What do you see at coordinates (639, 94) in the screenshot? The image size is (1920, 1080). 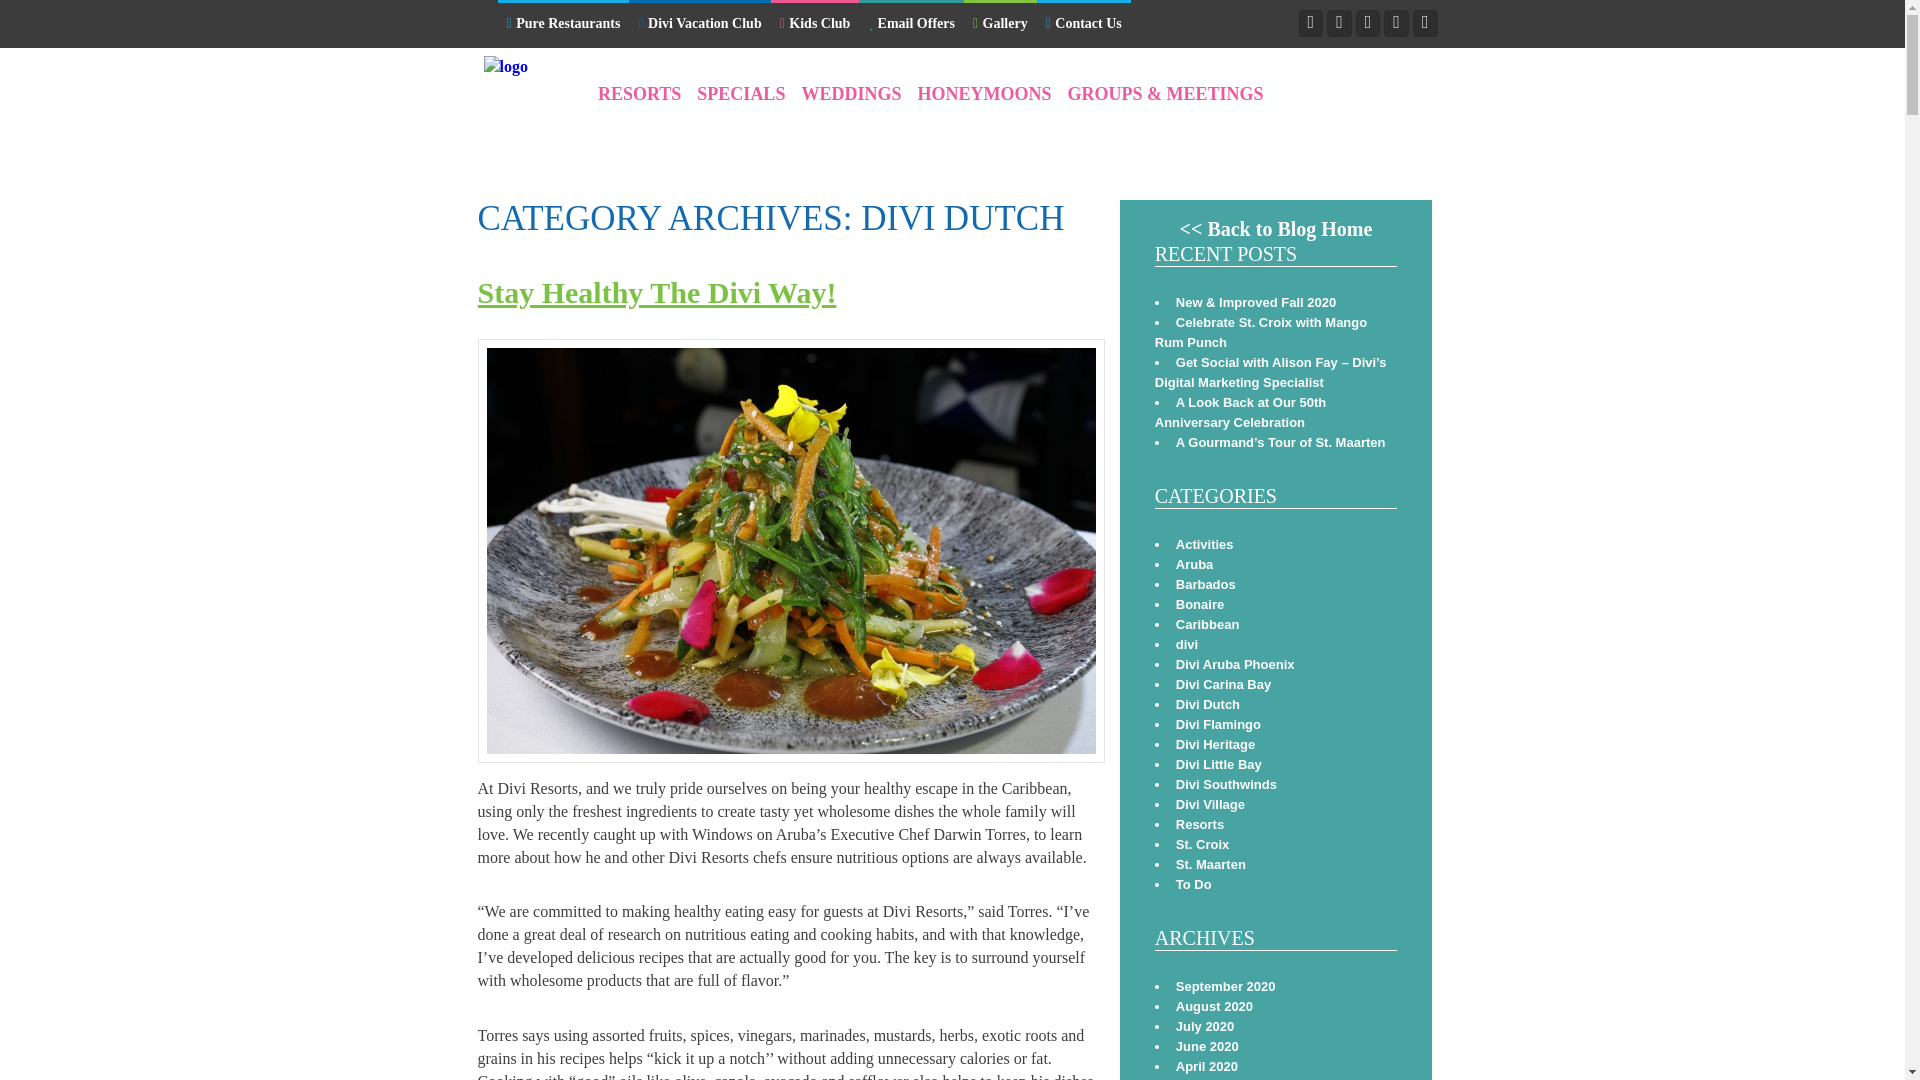 I see `RESORTS` at bounding box center [639, 94].